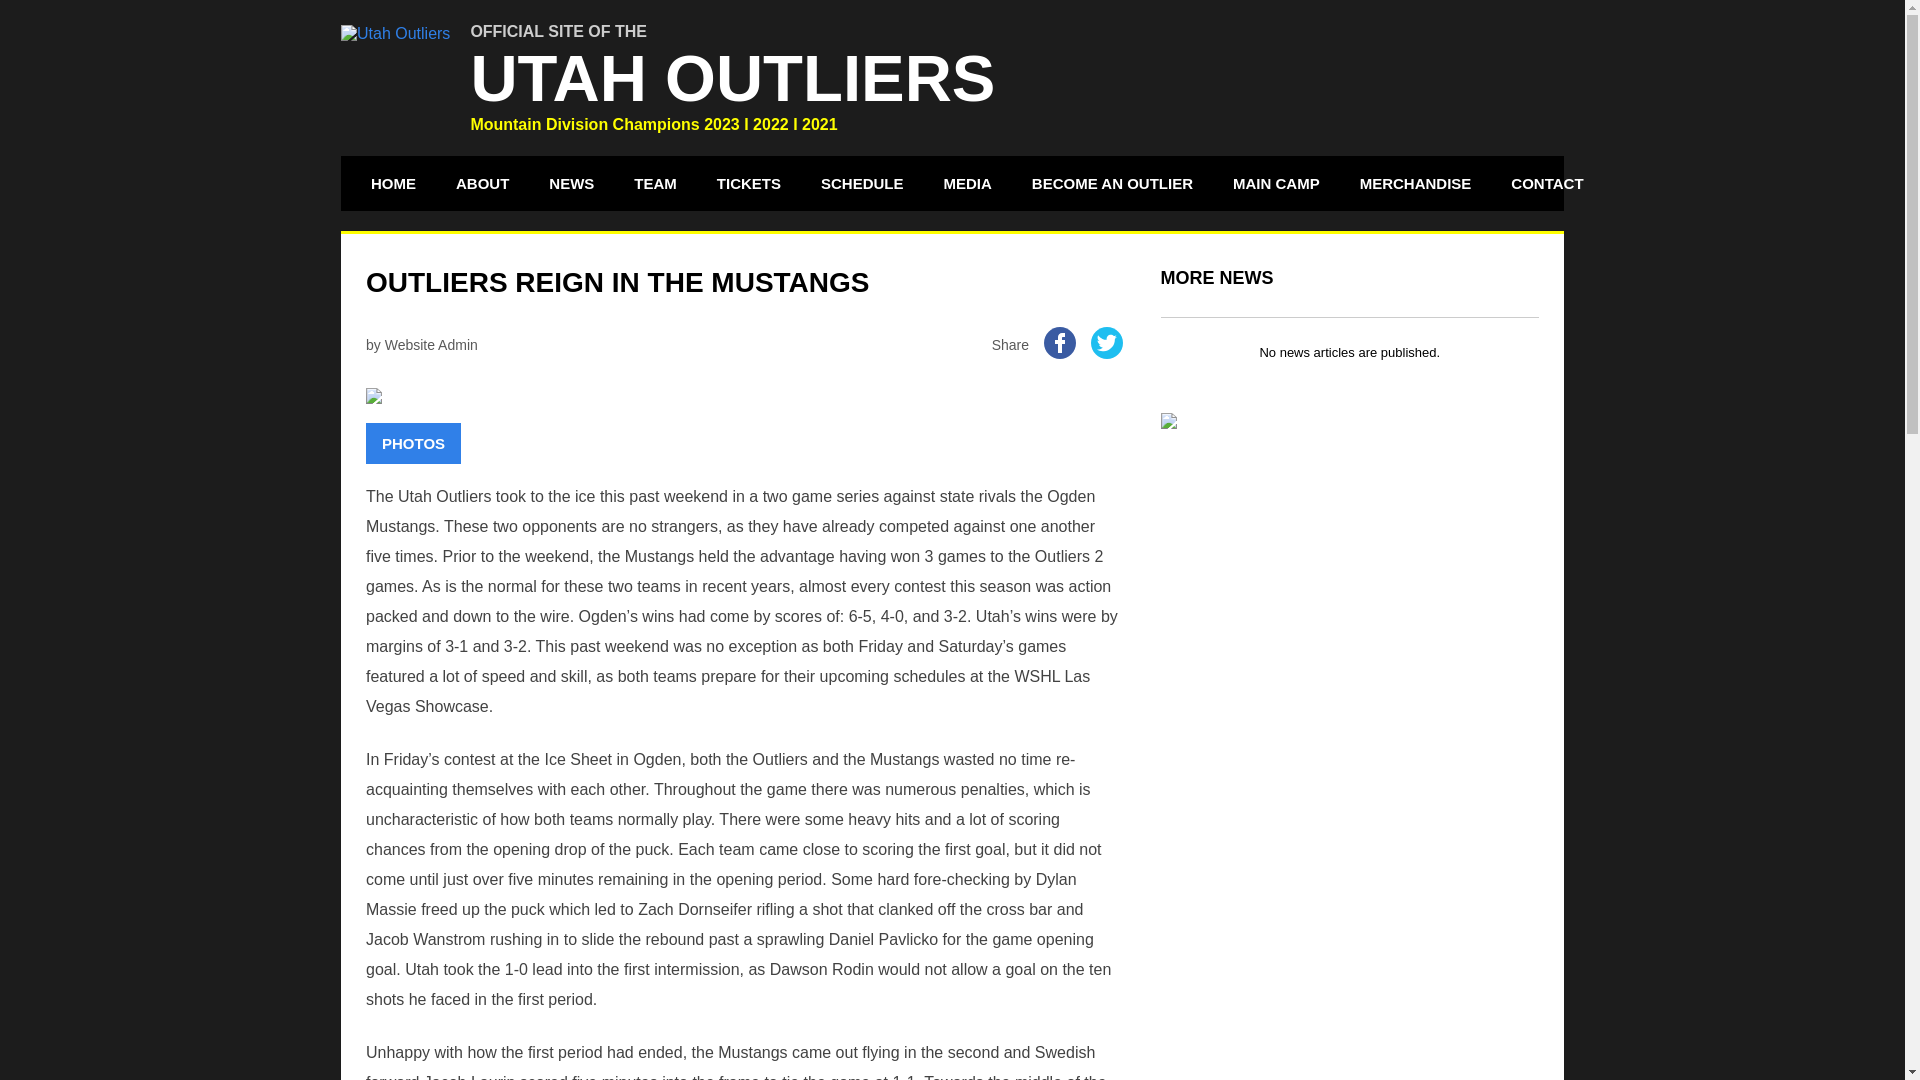 This screenshot has height=1080, width=1920. I want to click on PHOTOS, so click(413, 444).